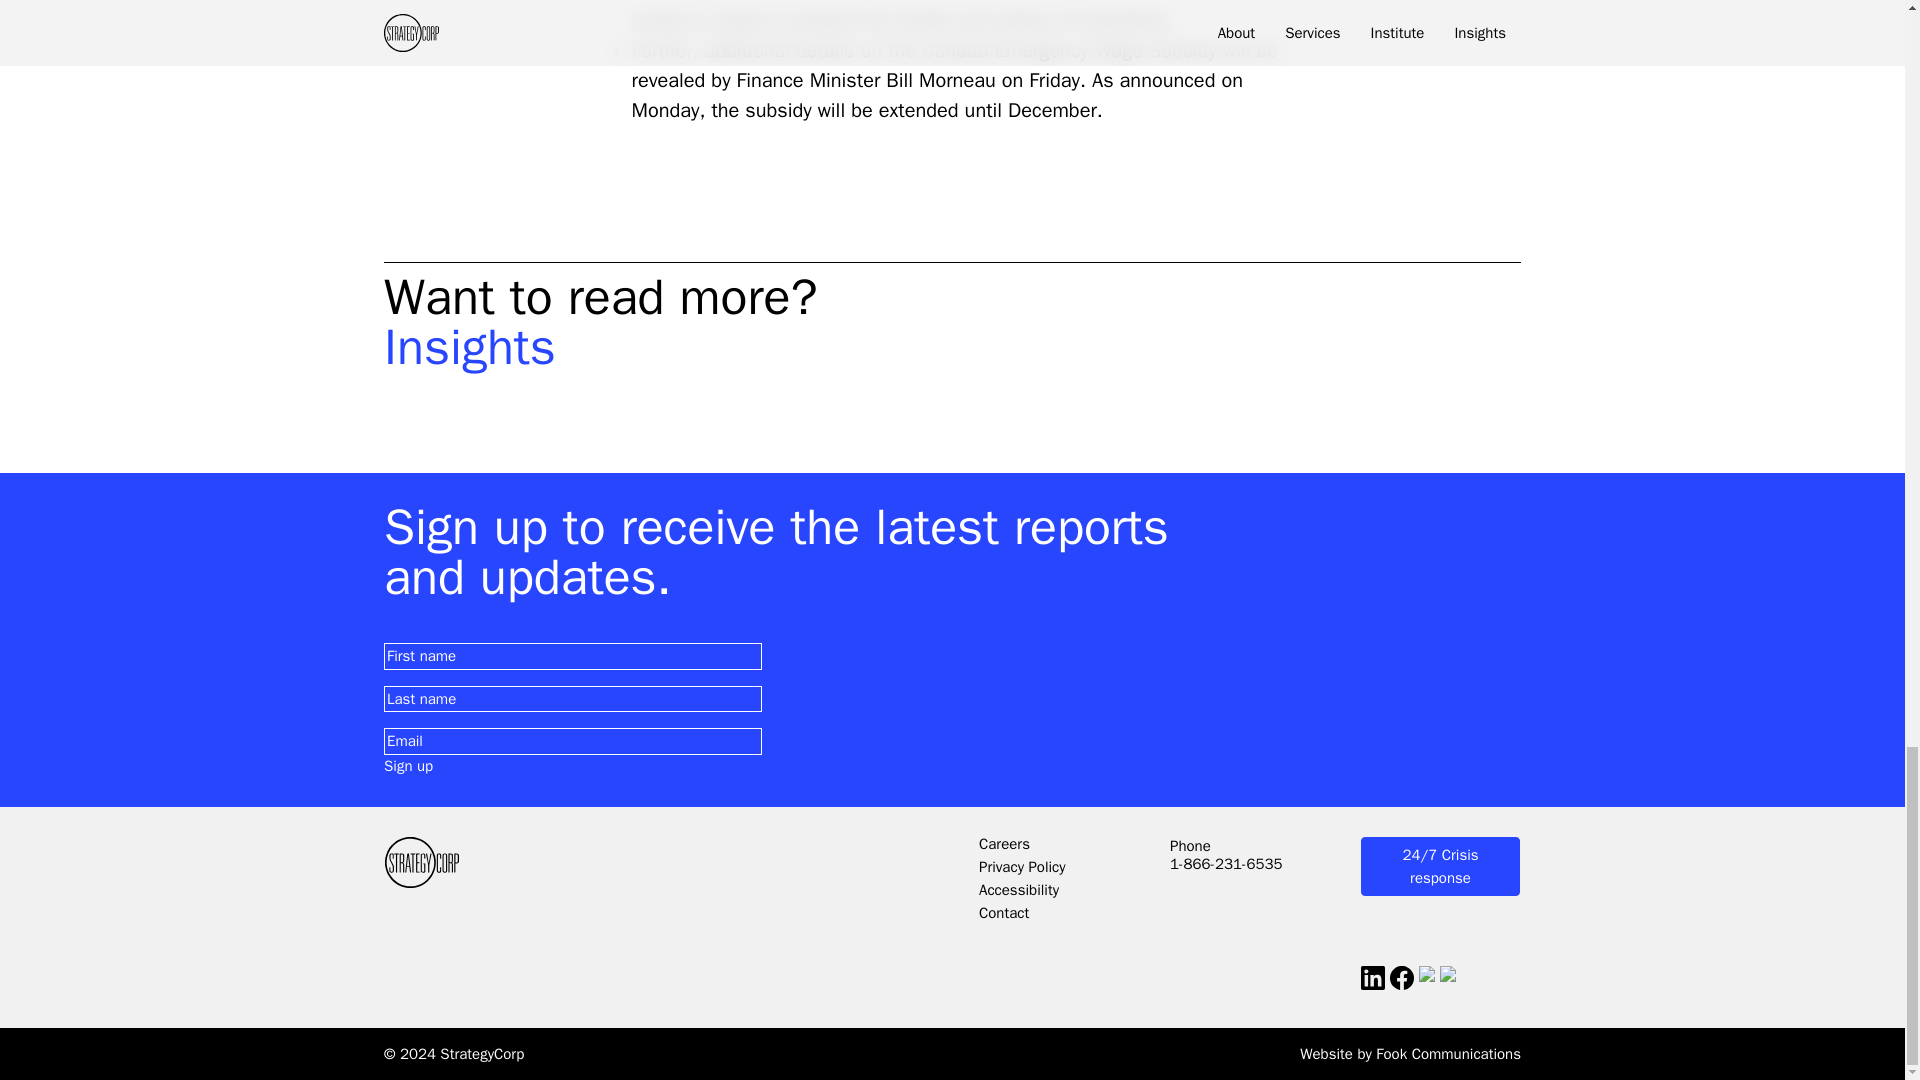 The height and width of the screenshot is (1080, 1920). Describe the element at coordinates (408, 766) in the screenshot. I see `Sign up` at that location.